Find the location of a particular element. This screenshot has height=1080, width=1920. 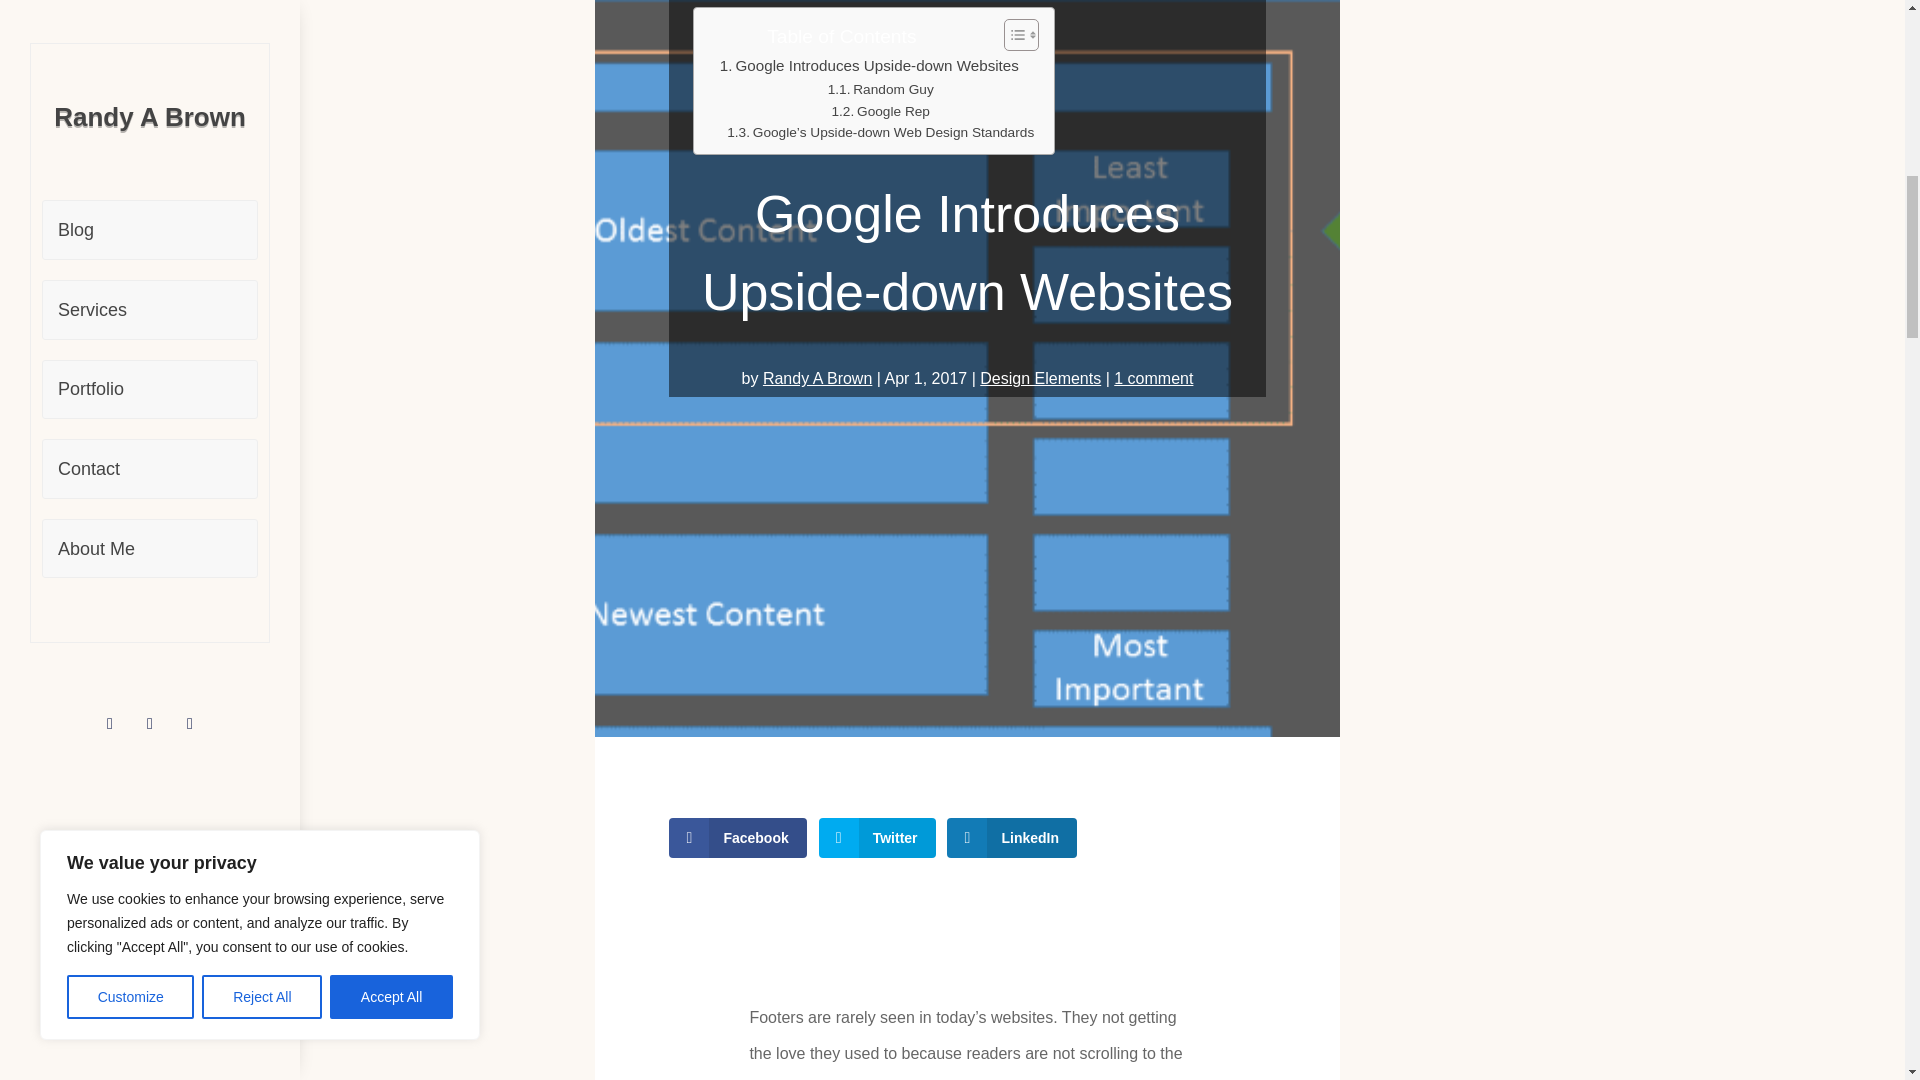

Posts by Randy A Brown is located at coordinates (816, 378).